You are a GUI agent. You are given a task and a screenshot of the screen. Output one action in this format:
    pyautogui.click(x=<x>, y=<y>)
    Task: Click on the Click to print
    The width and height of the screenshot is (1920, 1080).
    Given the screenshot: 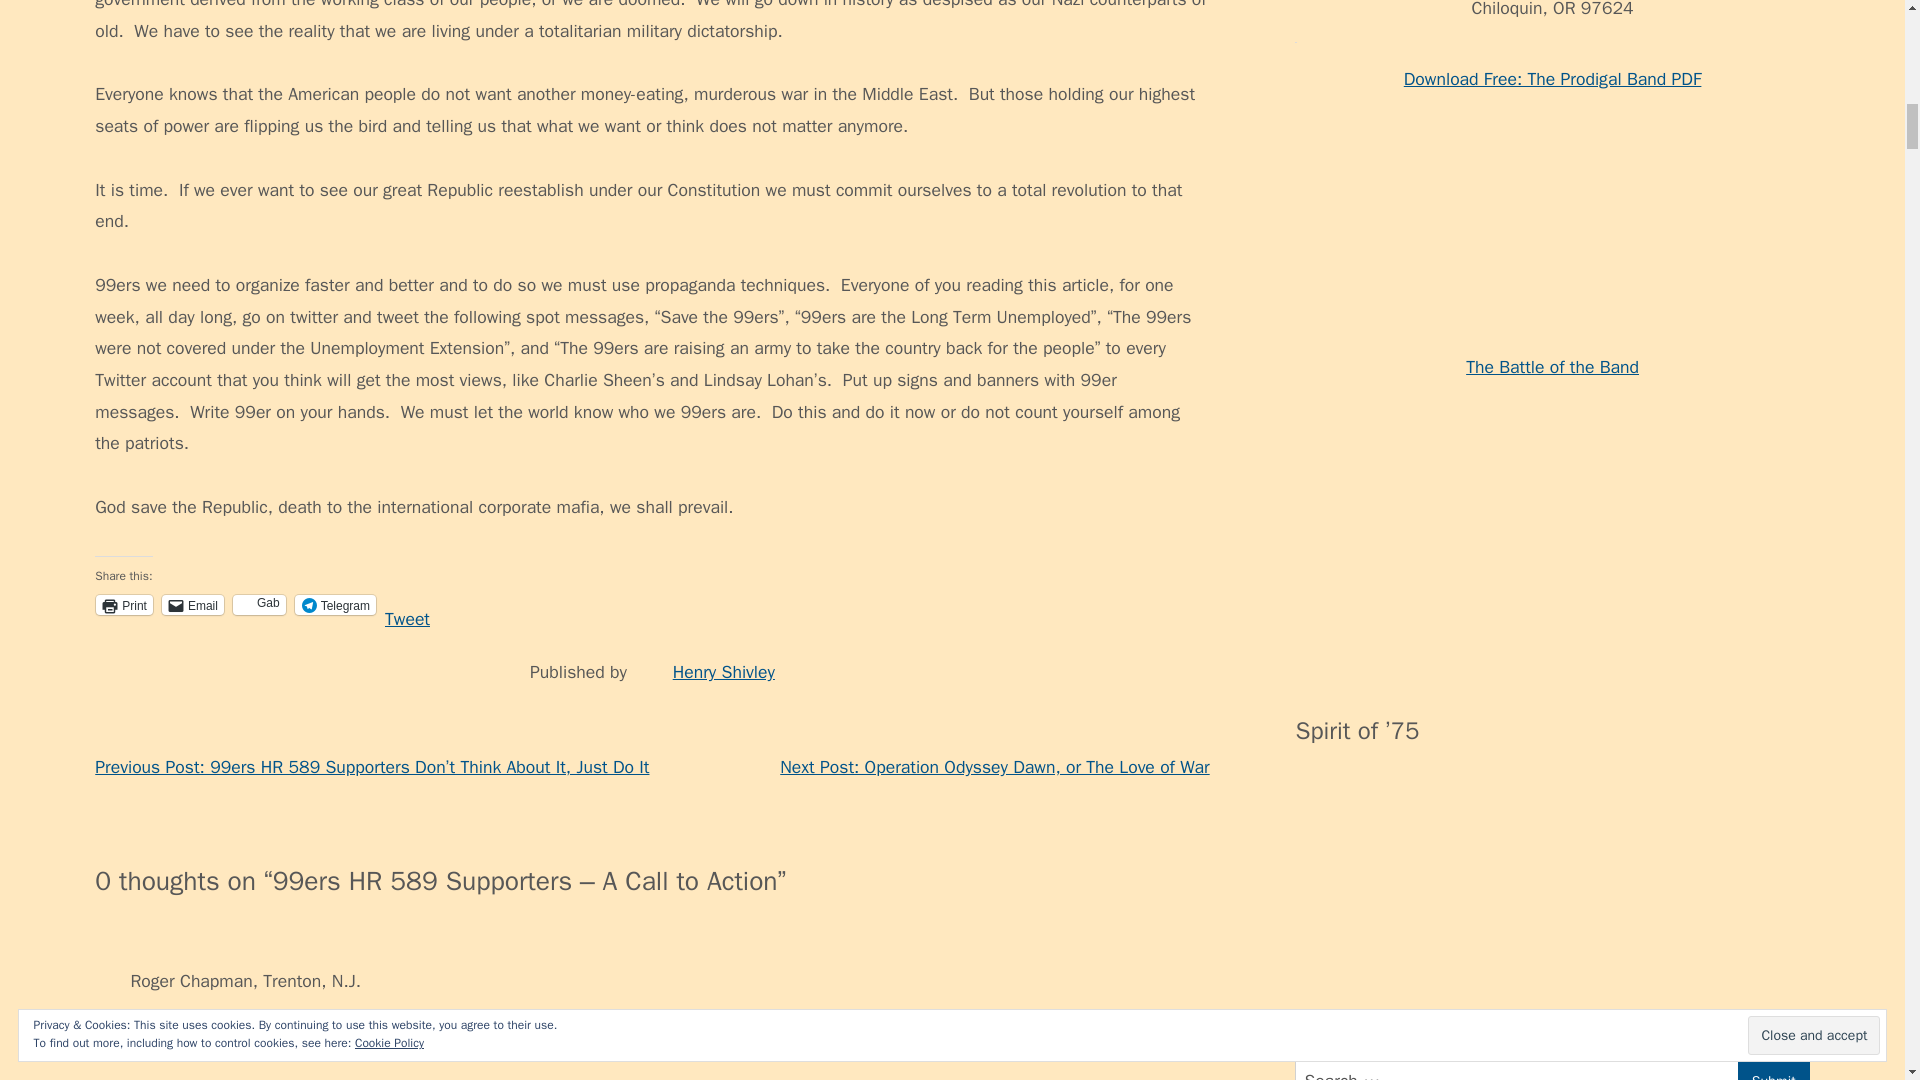 What is the action you would take?
    pyautogui.click(x=124, y=604)
    